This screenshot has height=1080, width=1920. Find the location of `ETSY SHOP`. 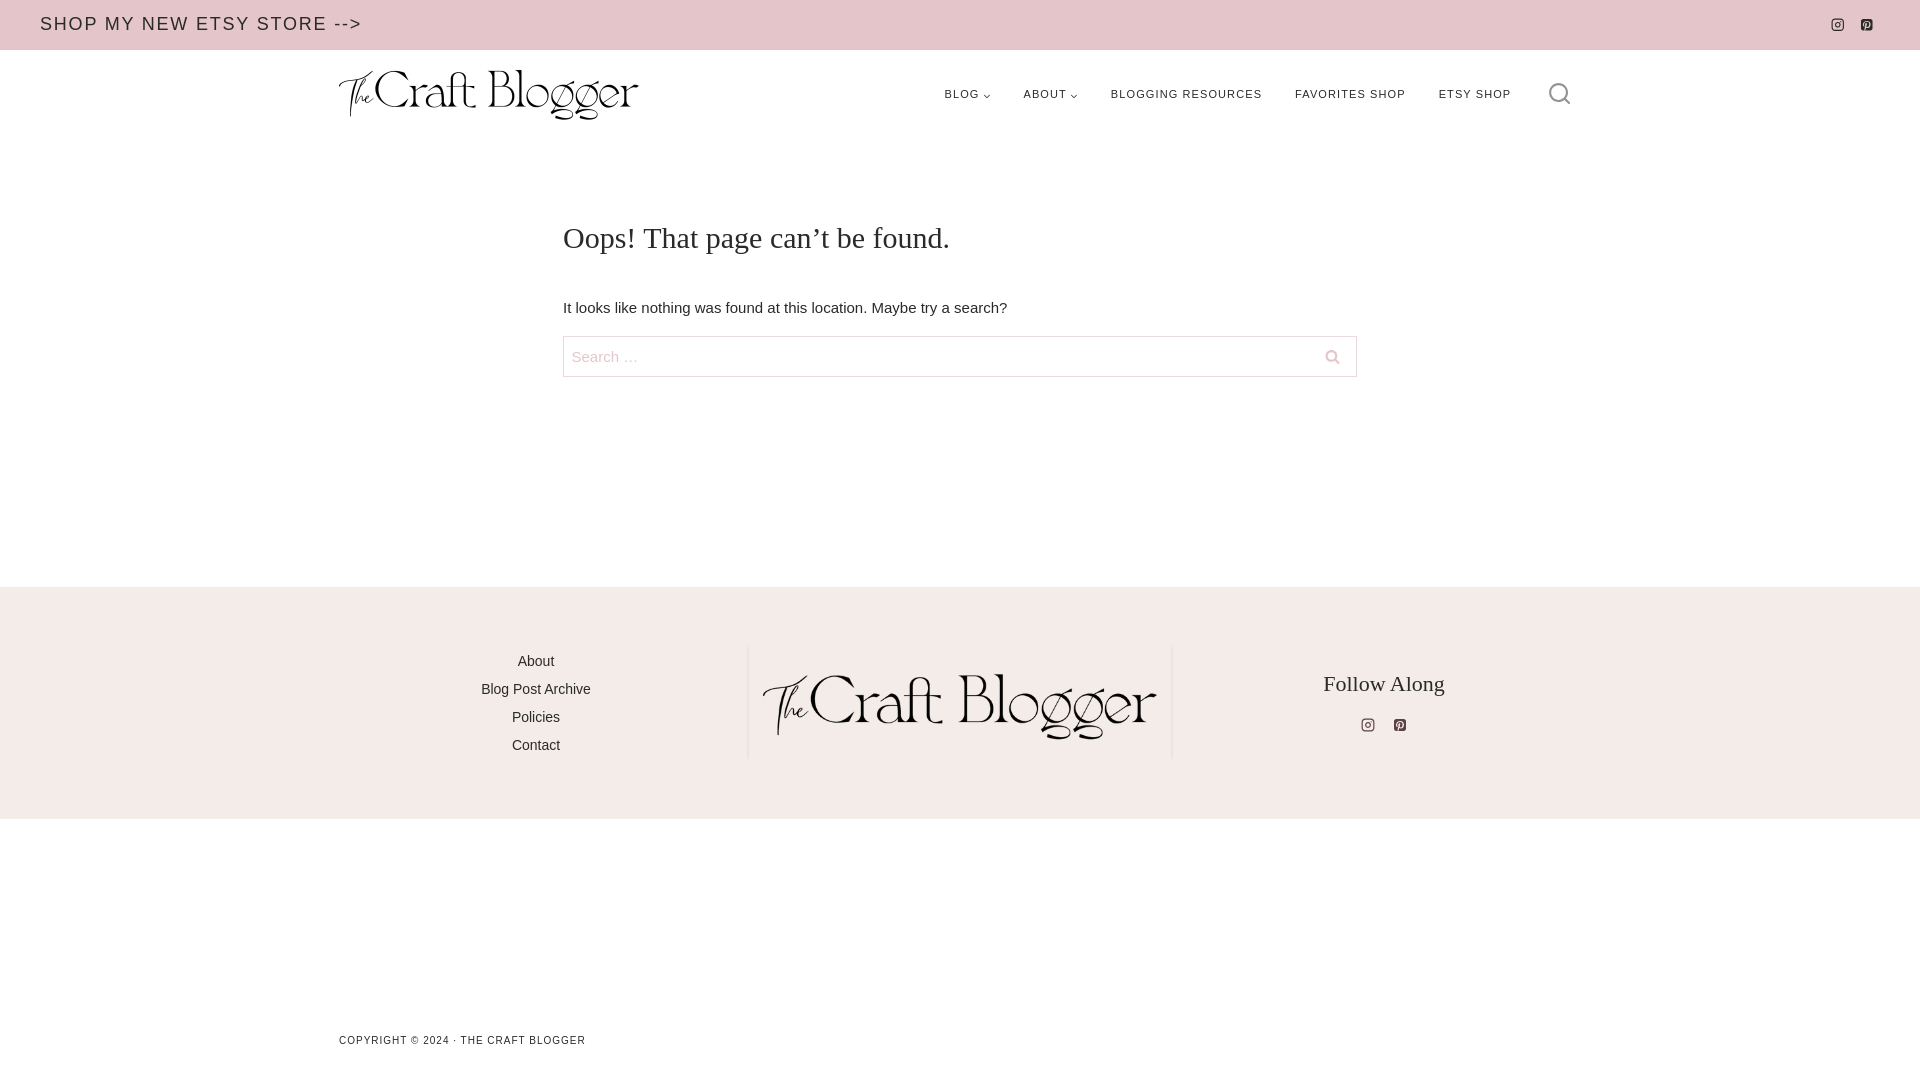

ETSY SHOP is located at coordinates (1475, 94).